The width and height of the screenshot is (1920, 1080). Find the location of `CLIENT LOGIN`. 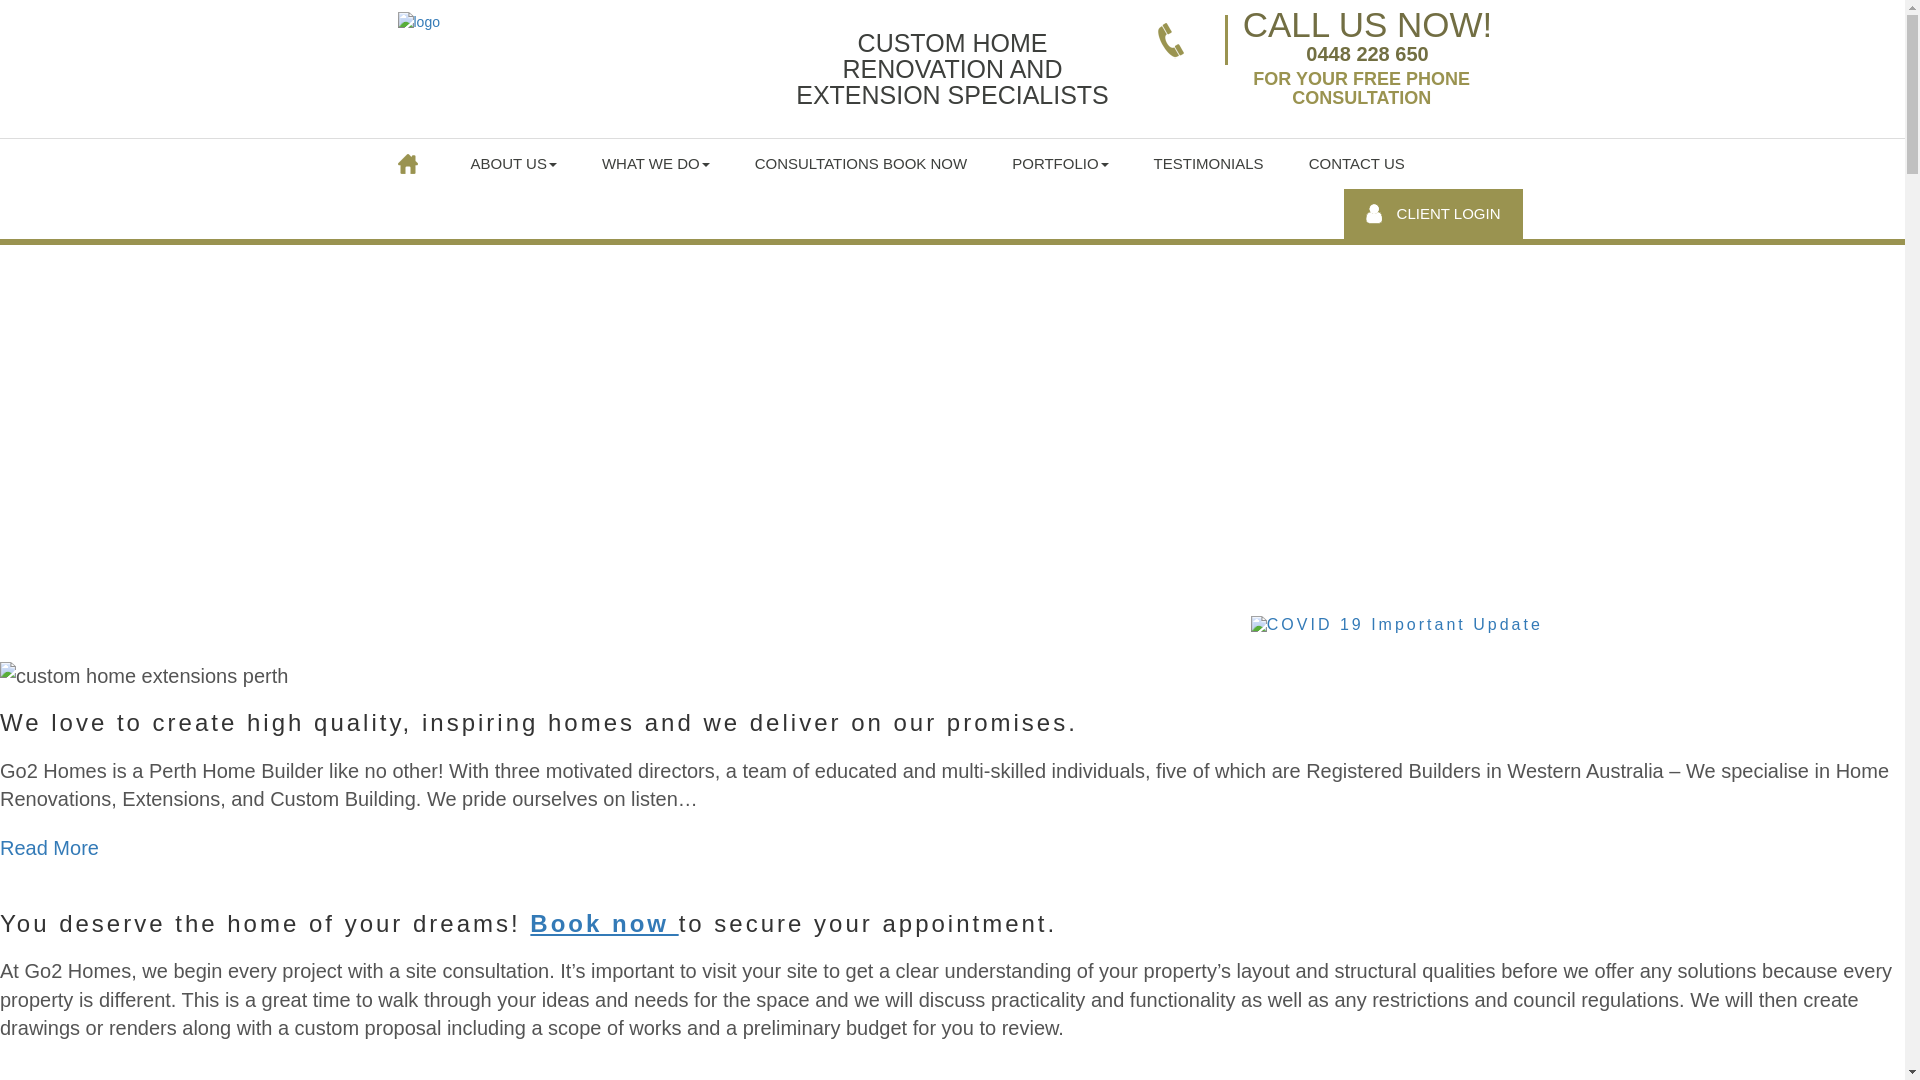

CLIENT LOGIN is located at coordinates (1433, 214).